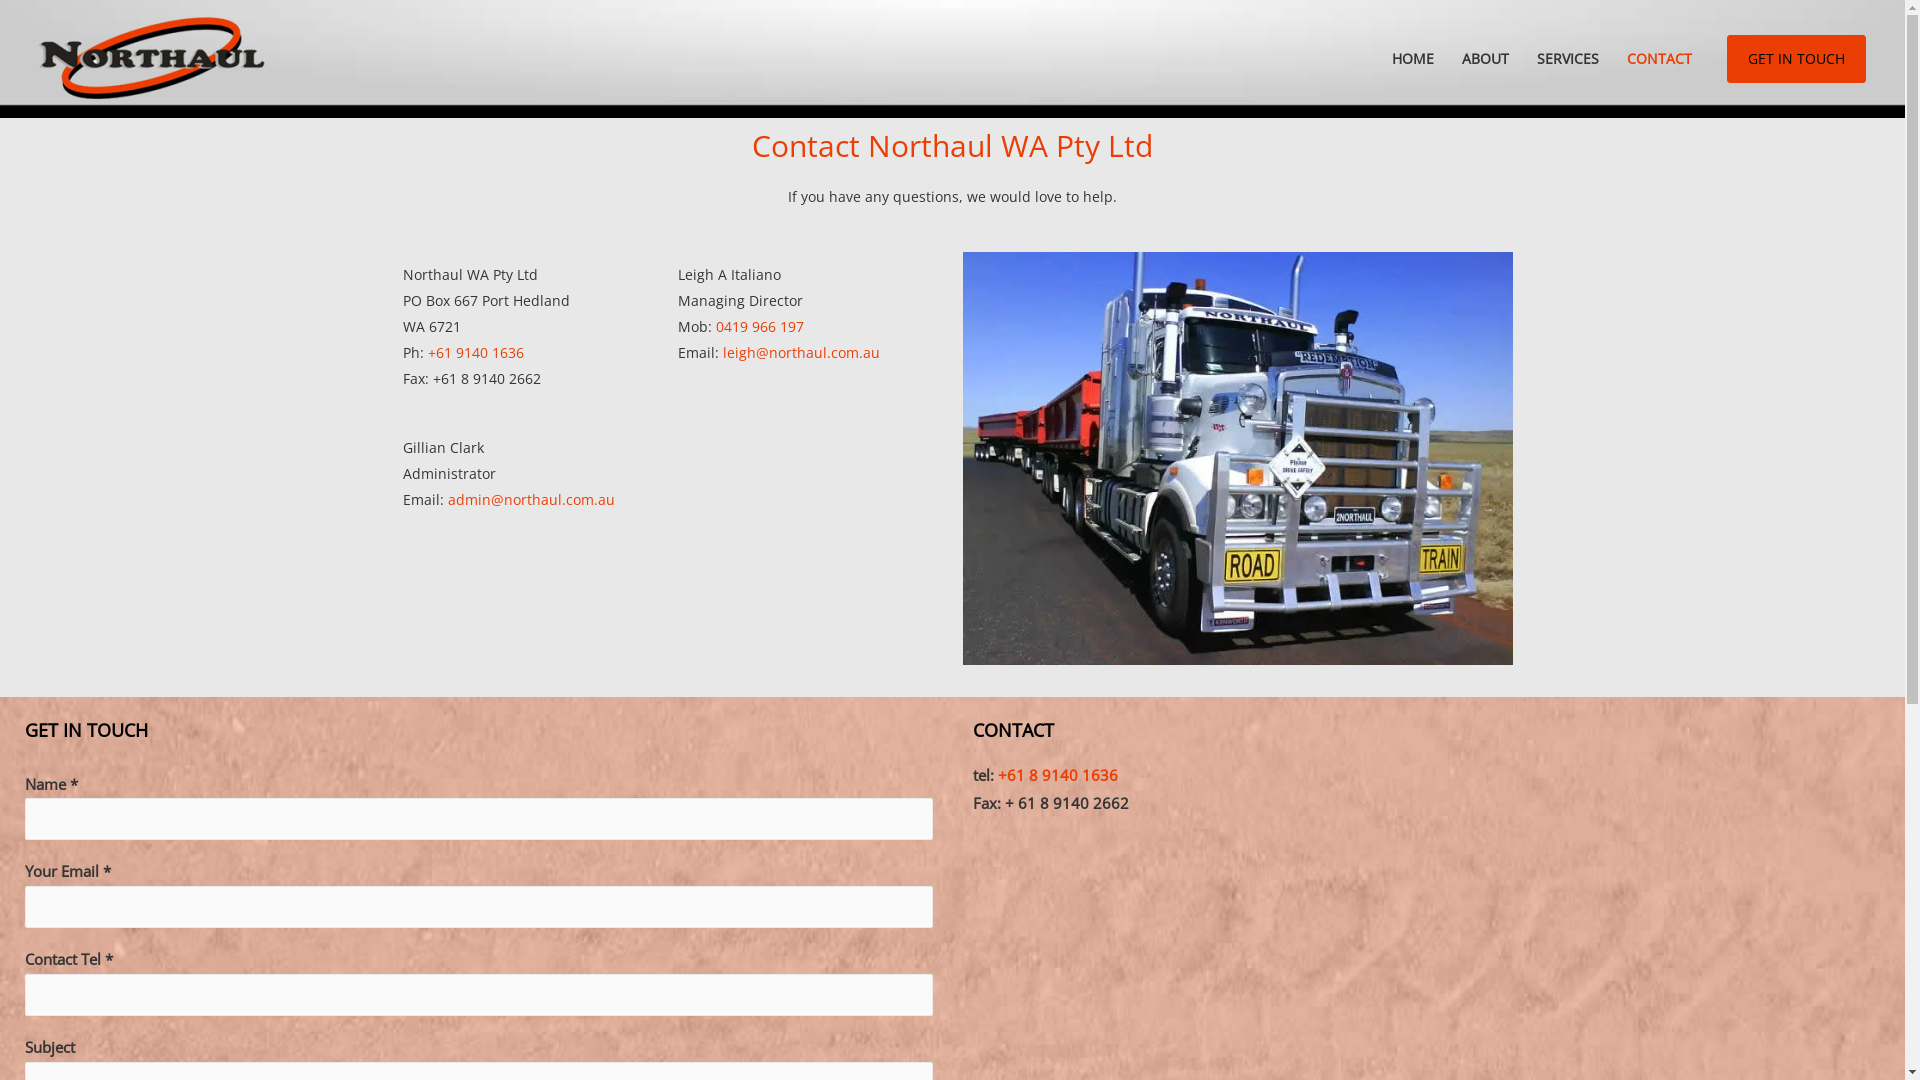 The height and width of the screenshot is (1080, 1920). What do you see at coordinates (800, 352) in the screenshot?
I see `leigh@northaul.com.au` at bounding box center [800, 352].